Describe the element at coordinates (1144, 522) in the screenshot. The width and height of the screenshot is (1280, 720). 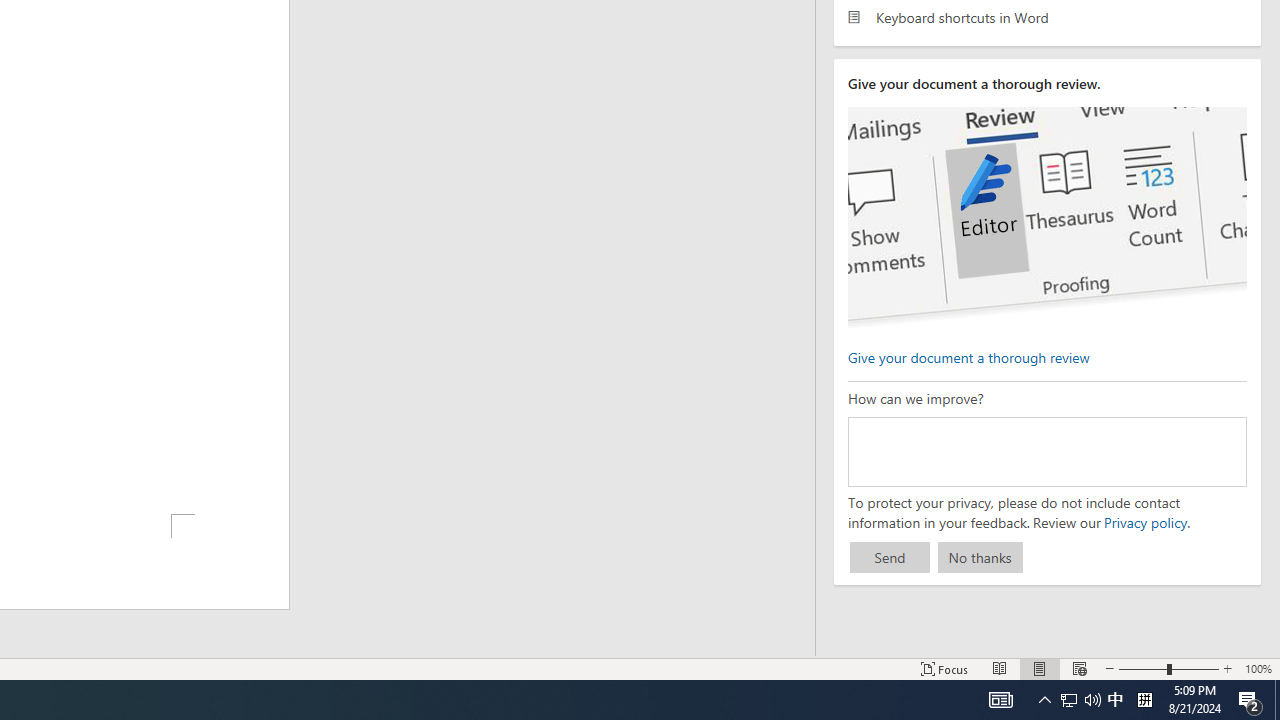
I see `Privacy policy` at that location.